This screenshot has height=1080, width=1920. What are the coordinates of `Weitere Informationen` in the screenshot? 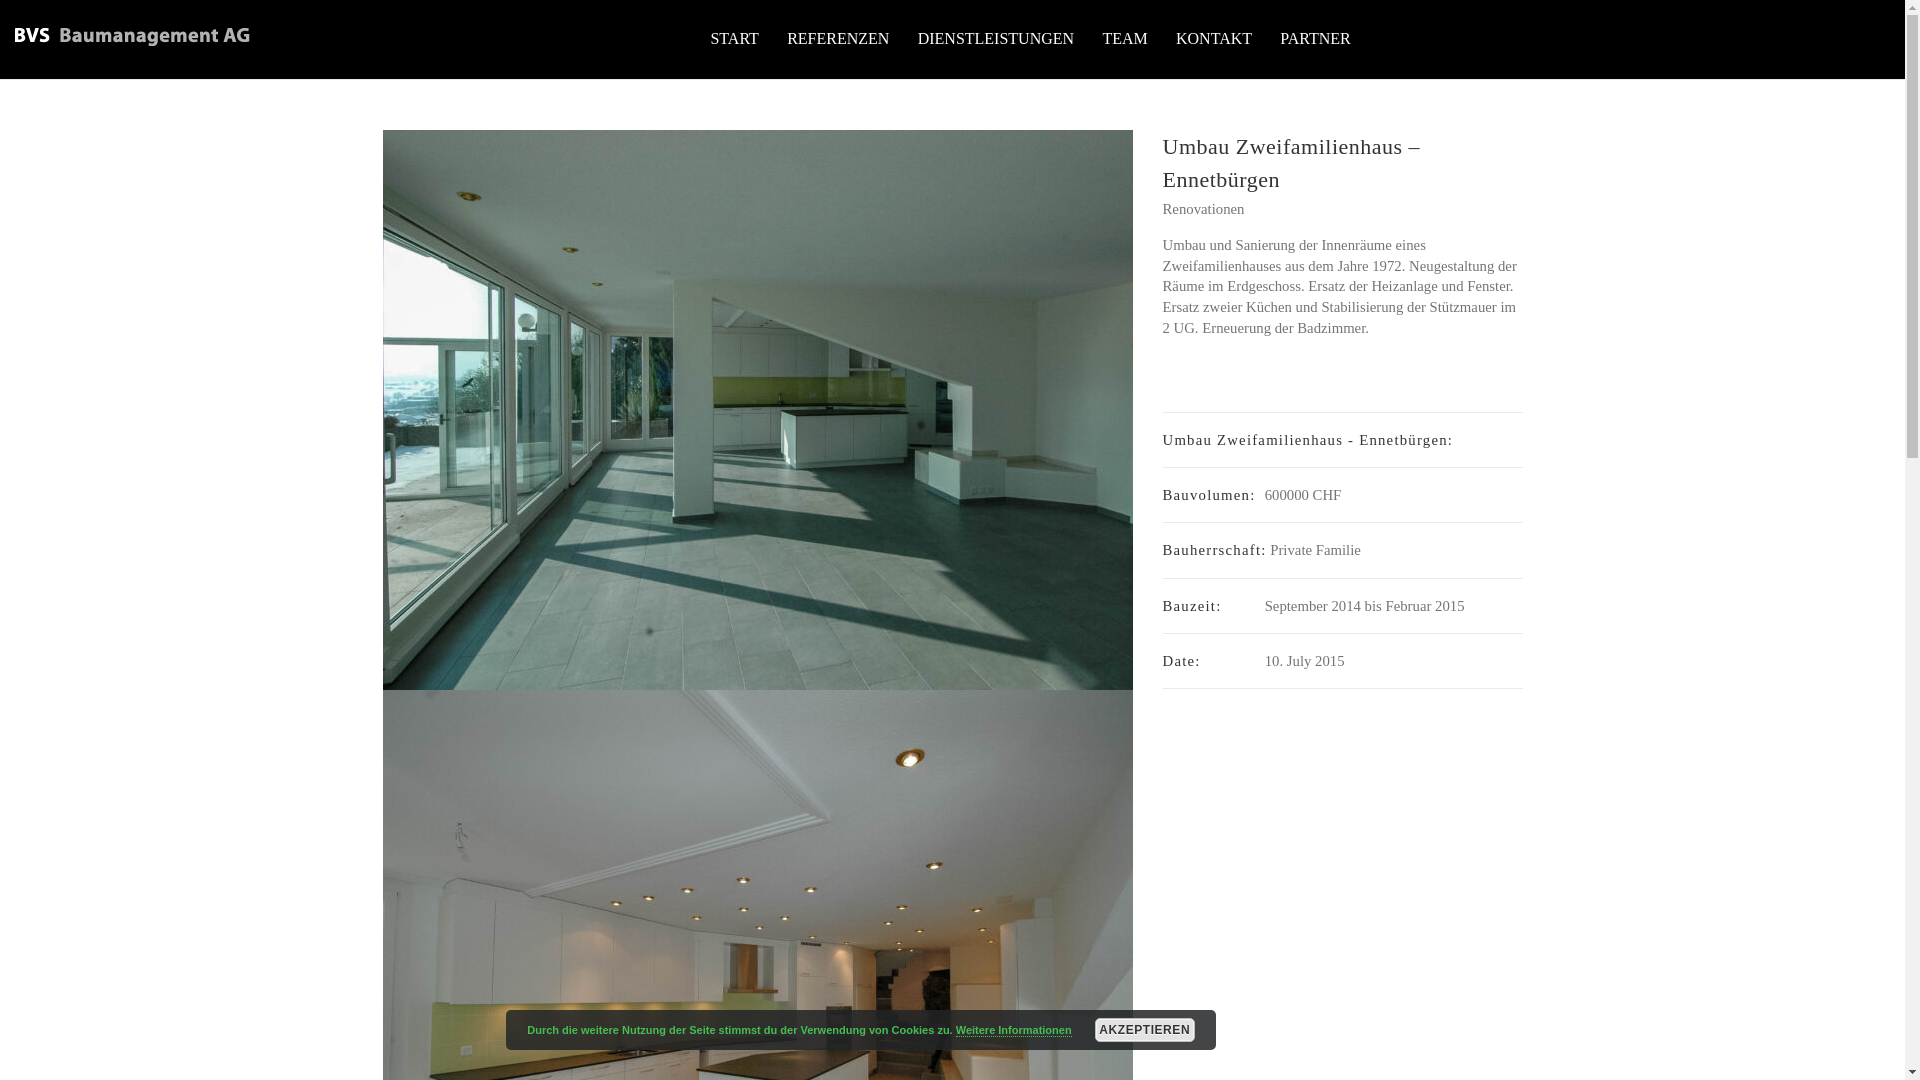 It's located at (1014, 1030).